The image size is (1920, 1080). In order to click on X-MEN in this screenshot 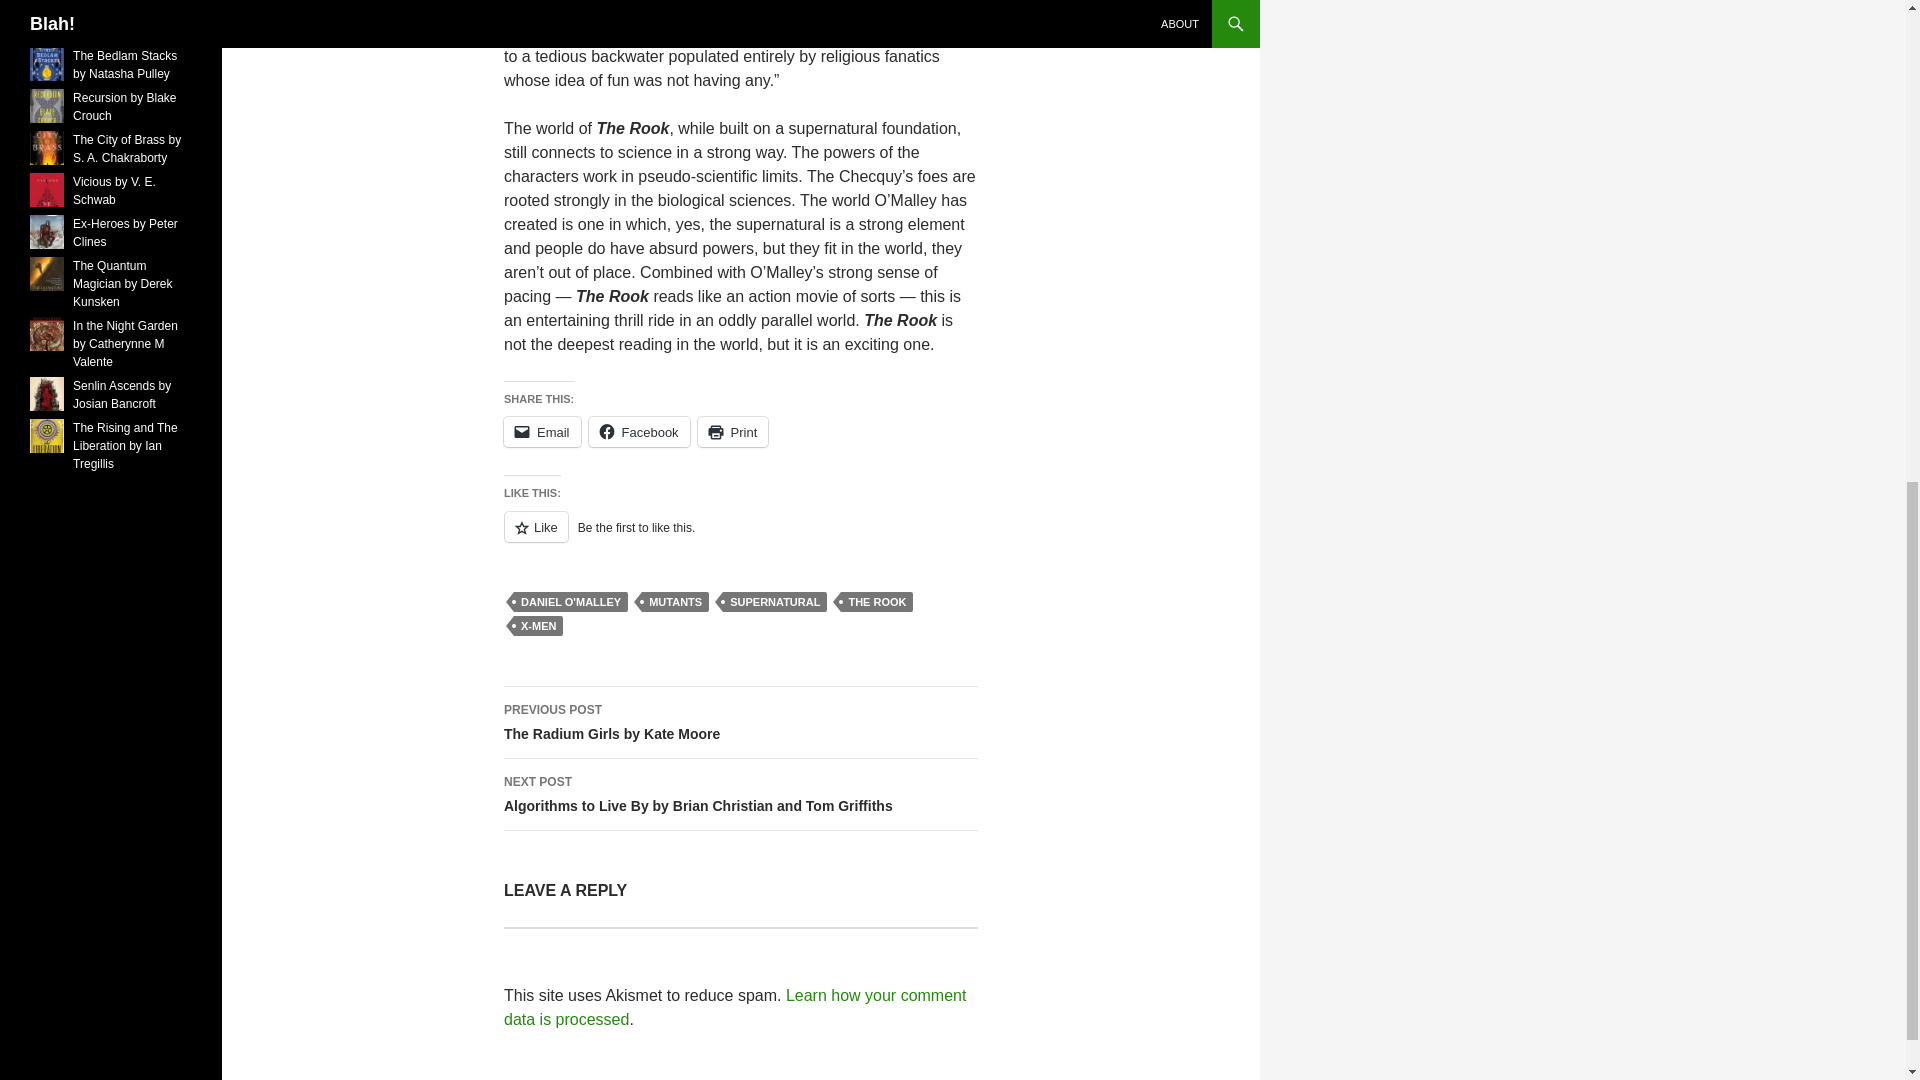, I will do `click(538, 626)`.